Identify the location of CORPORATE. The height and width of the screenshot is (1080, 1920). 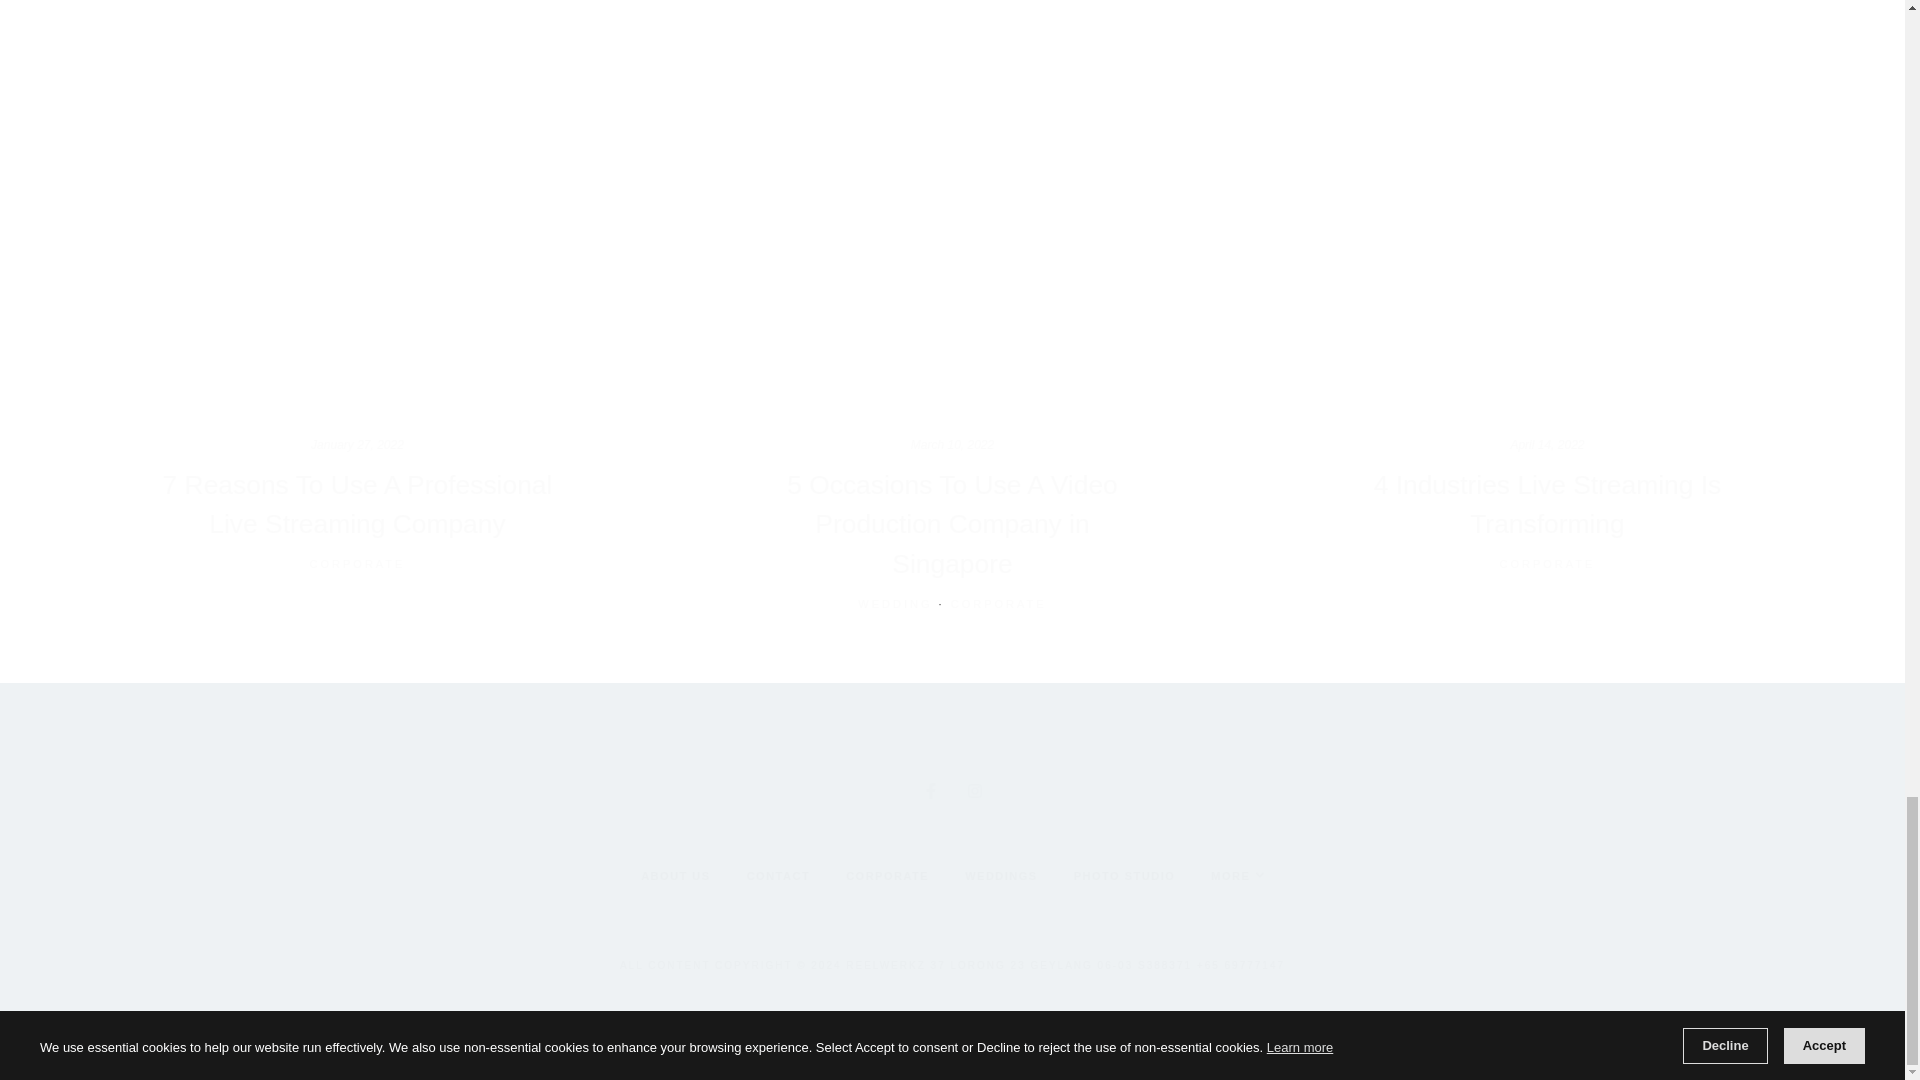
(357, 564).